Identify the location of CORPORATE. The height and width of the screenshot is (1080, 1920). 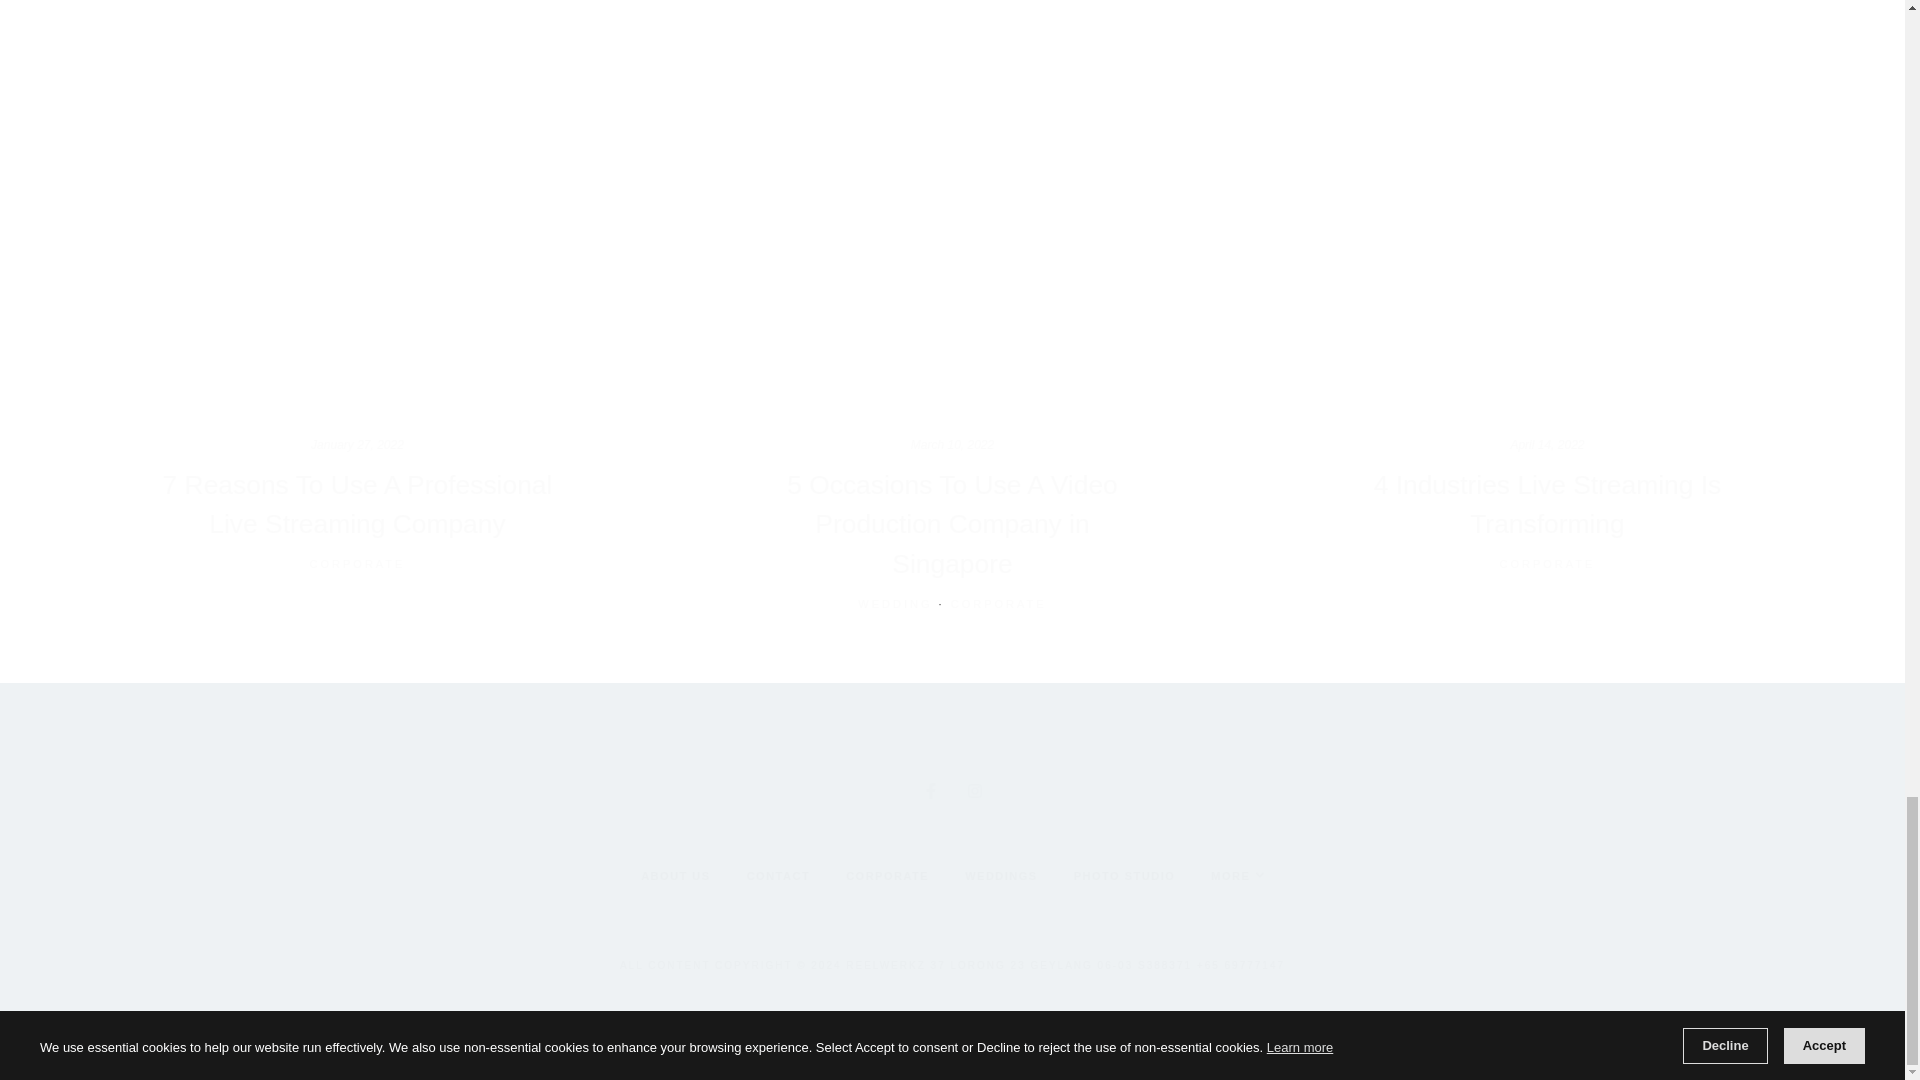
(357, 564).